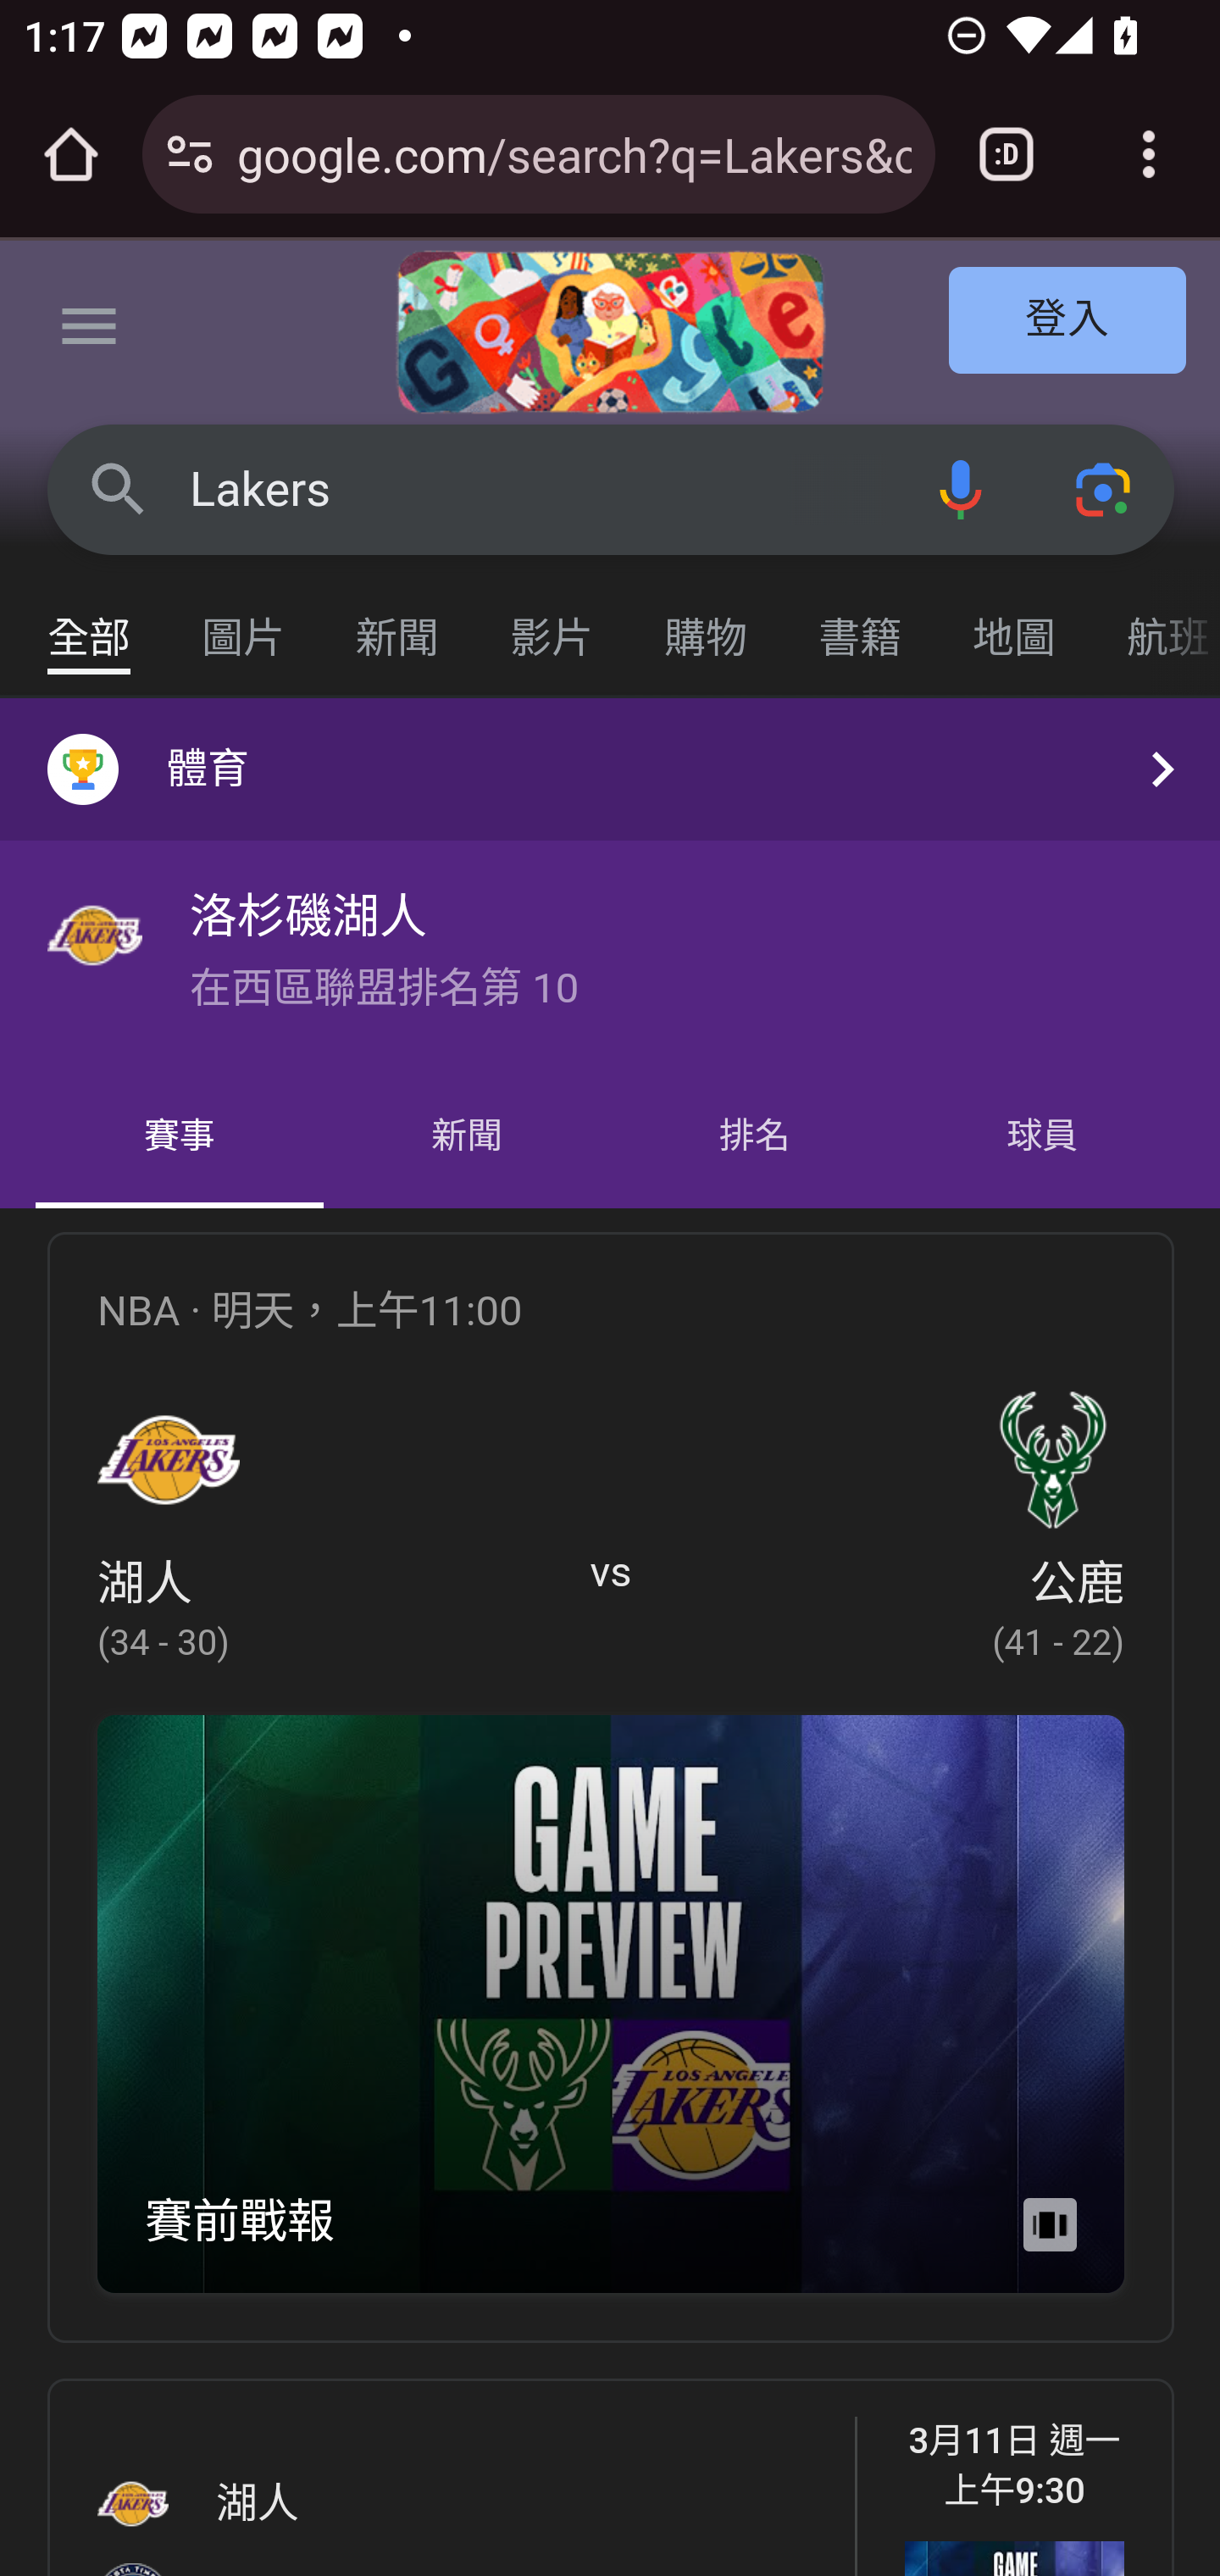 This screenshot has height=2576, width=1220. What do you see at coordinates (1041, 1137) in the screenshot?
I see `球員` at bounding box center [1041, 1137].